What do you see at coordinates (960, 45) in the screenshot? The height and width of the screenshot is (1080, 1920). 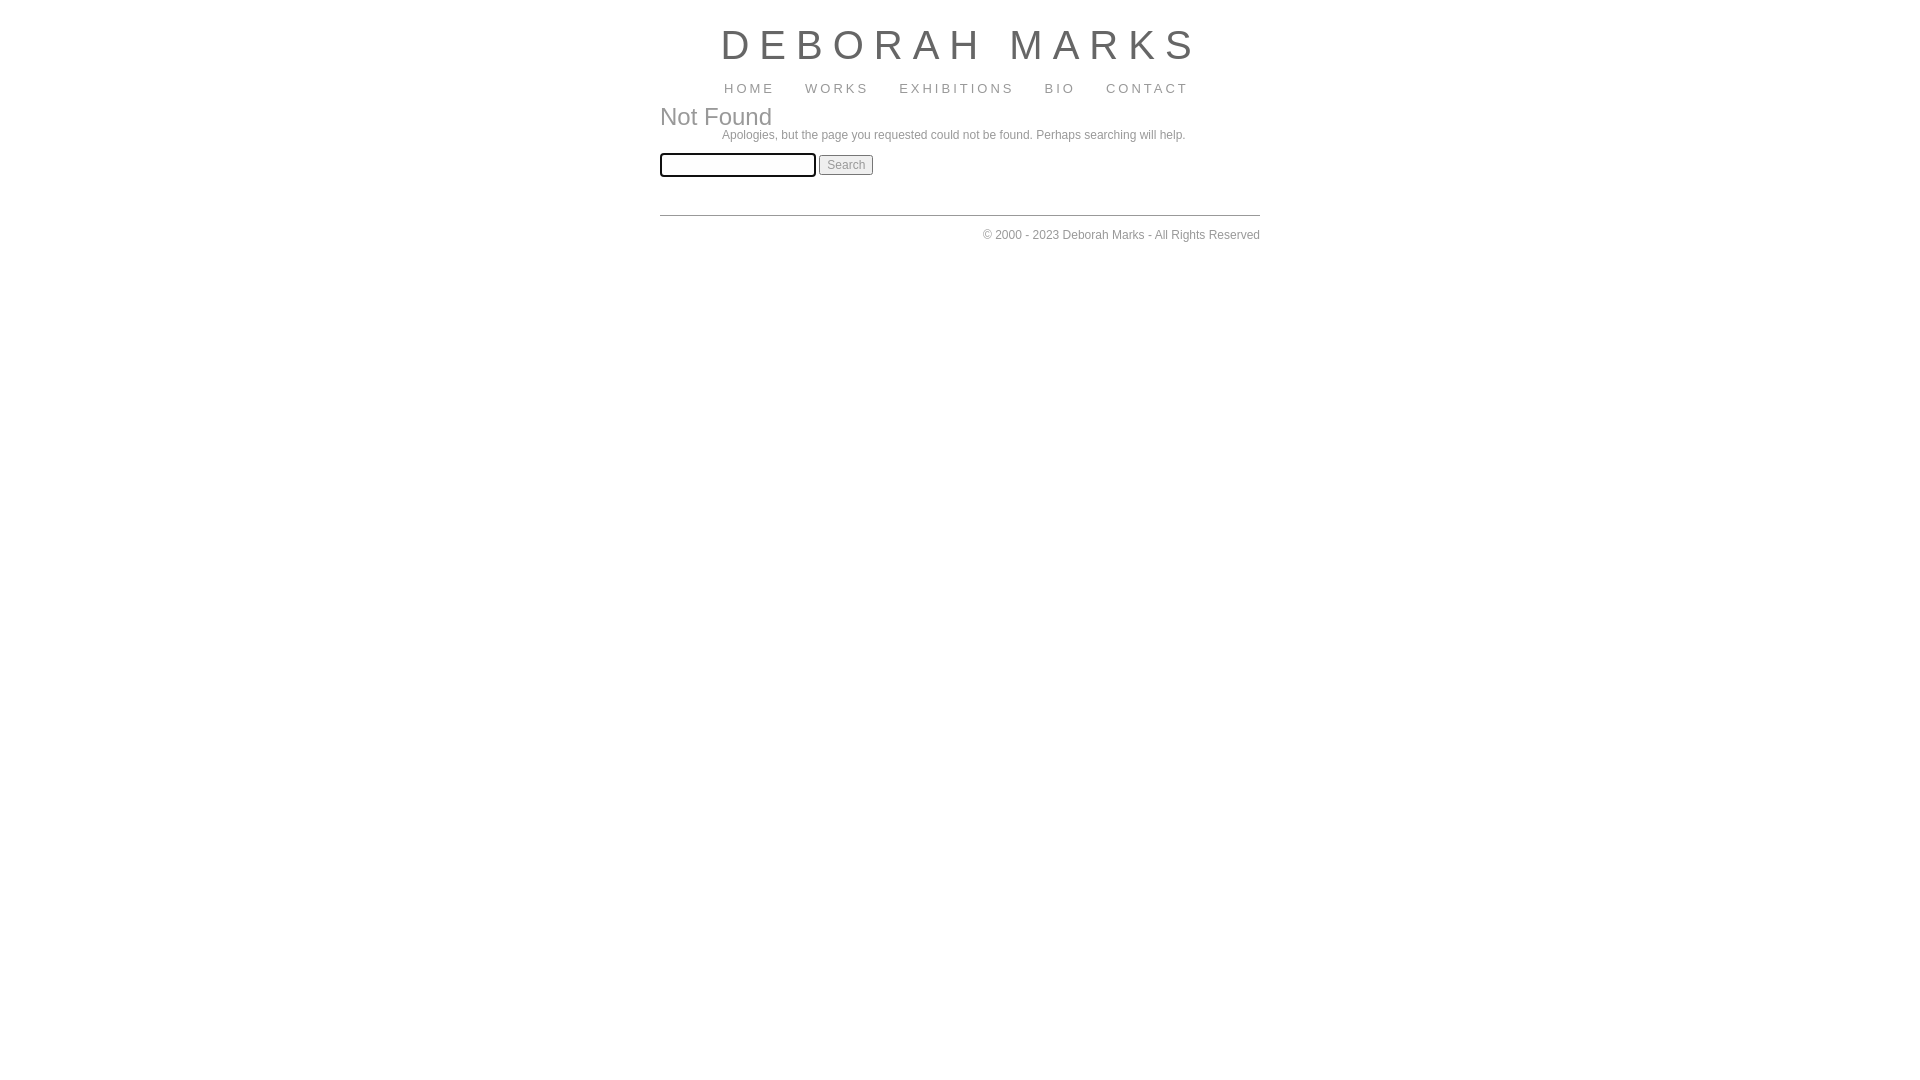 I see `DEBORAH MARKS` at bounding box center [960, 45].